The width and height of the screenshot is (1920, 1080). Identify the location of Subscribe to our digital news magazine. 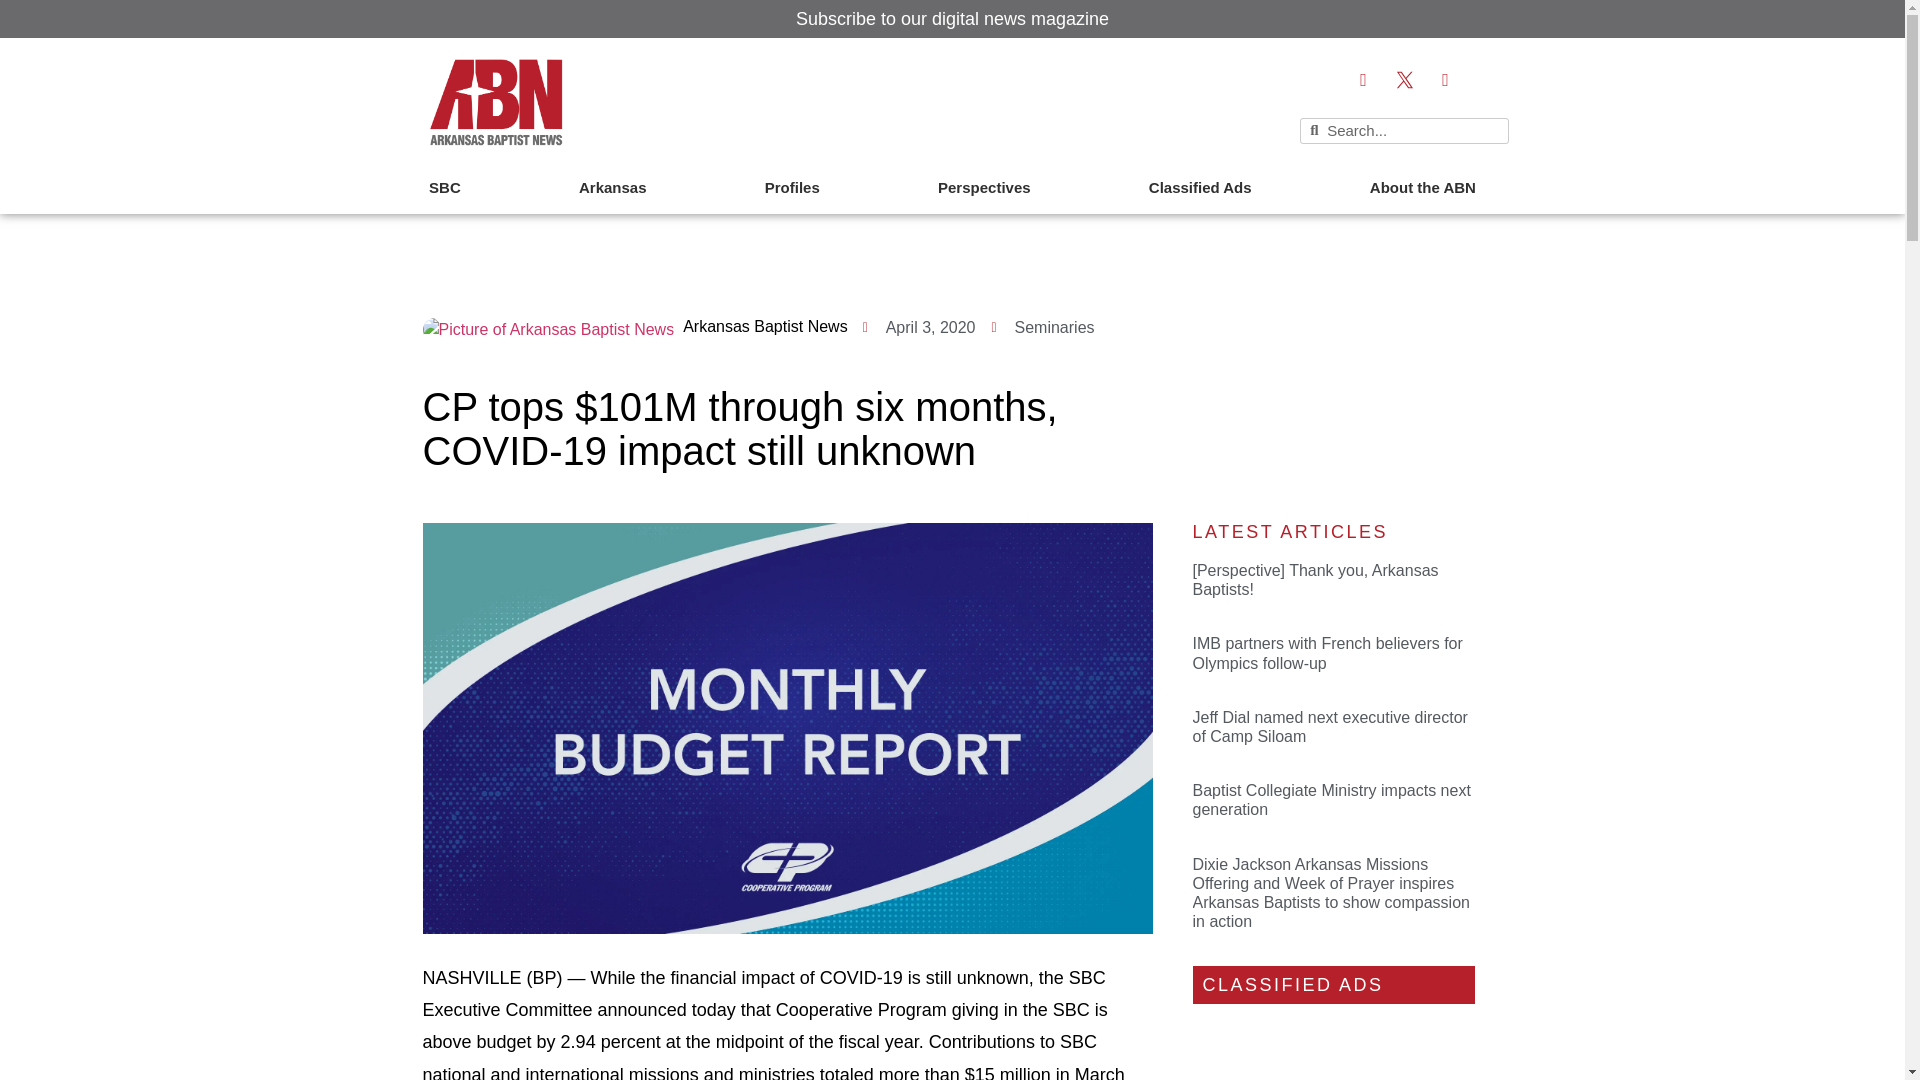
(952, 18).